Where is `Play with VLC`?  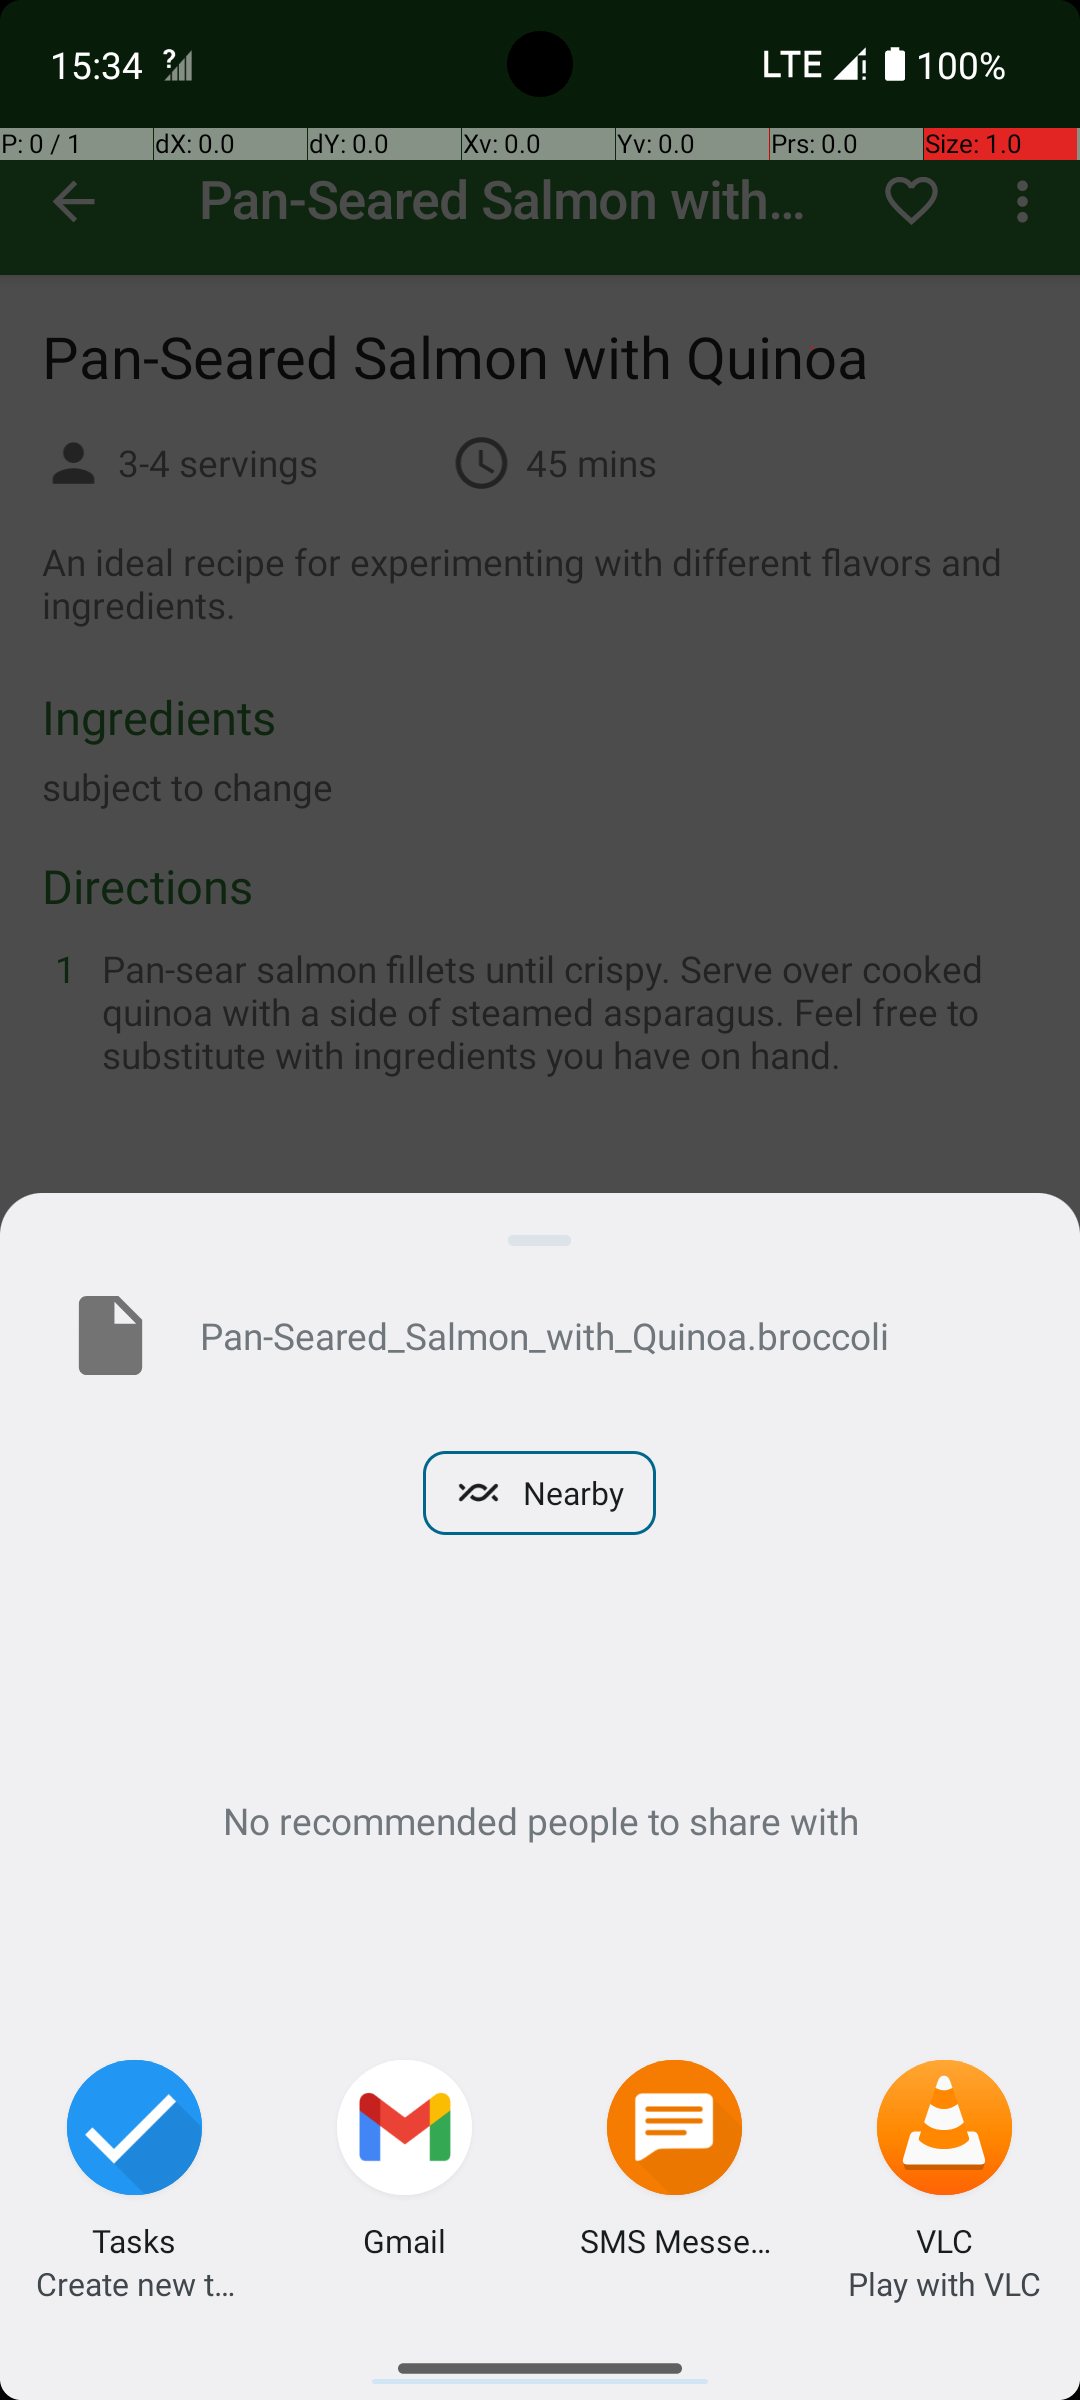
Play with VLC is located at coordinates (944, 2284).